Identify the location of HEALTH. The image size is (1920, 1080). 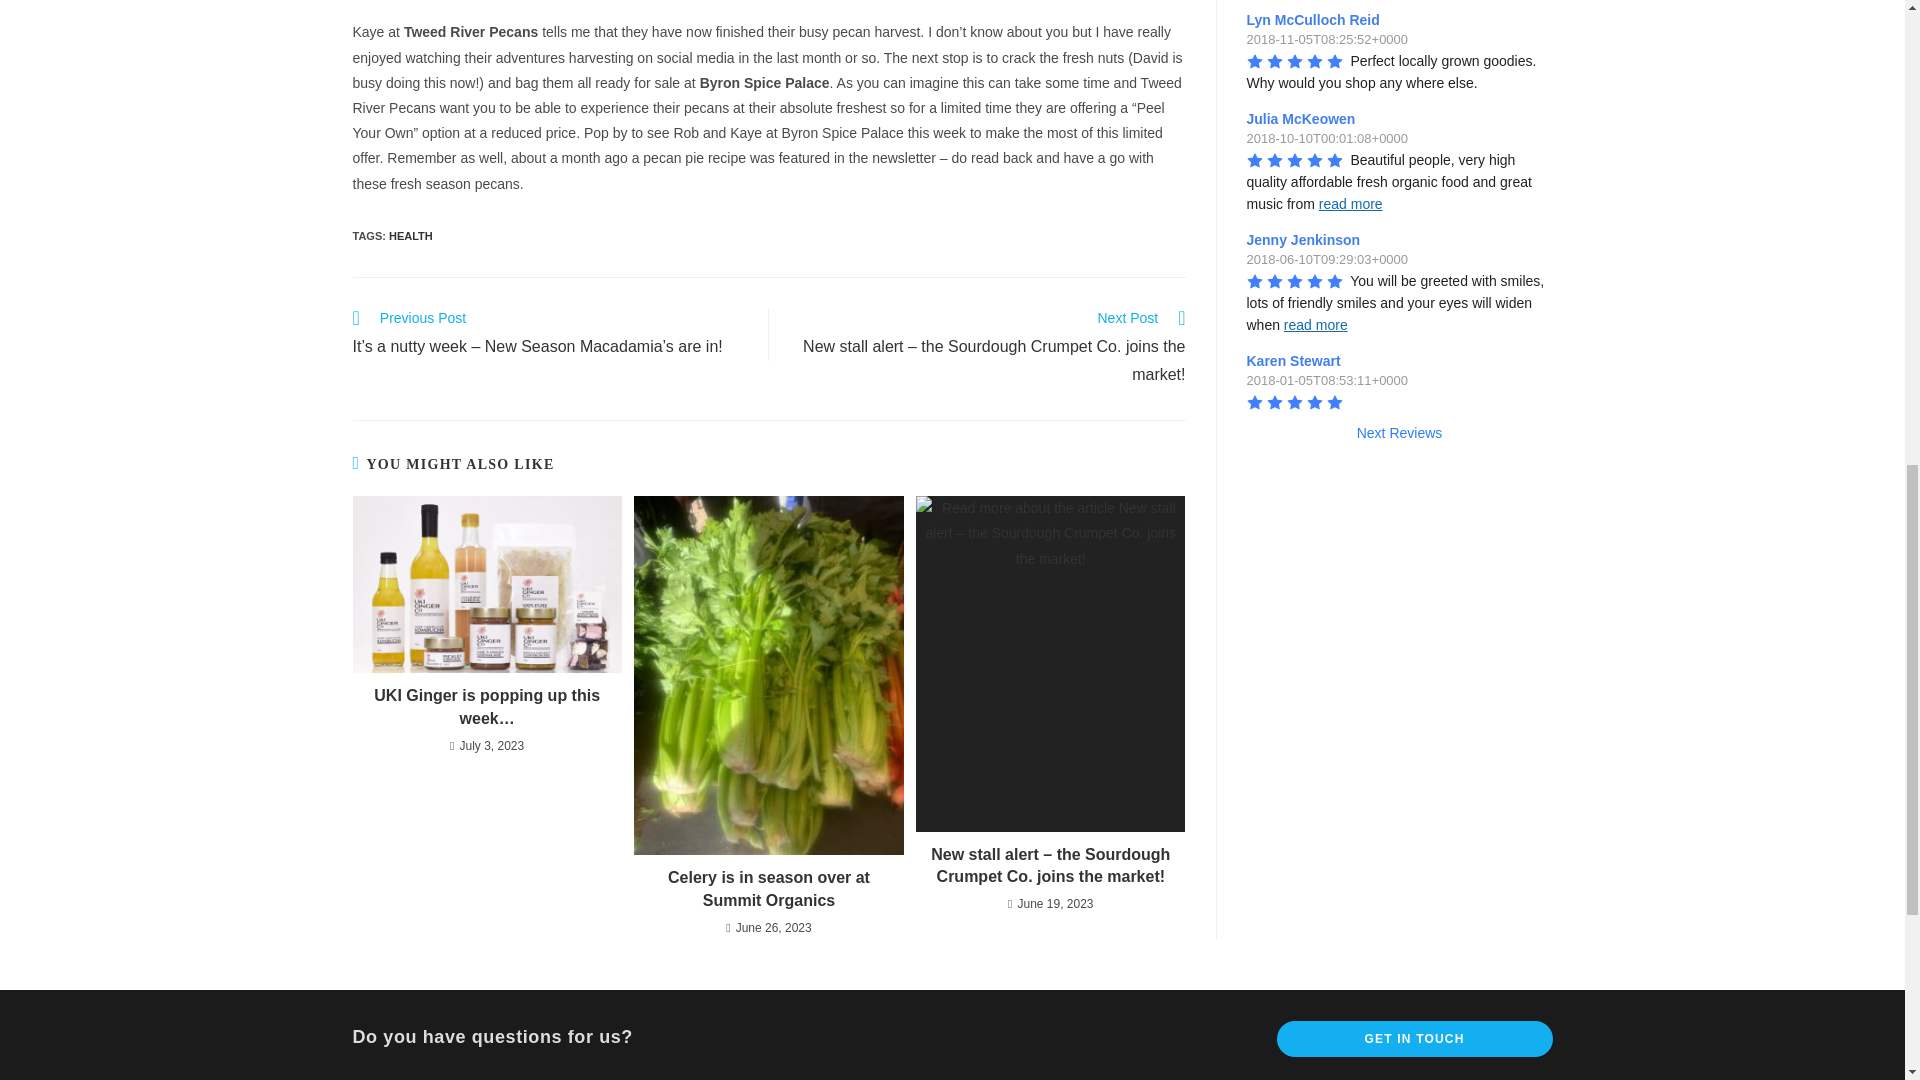
(411, 236).